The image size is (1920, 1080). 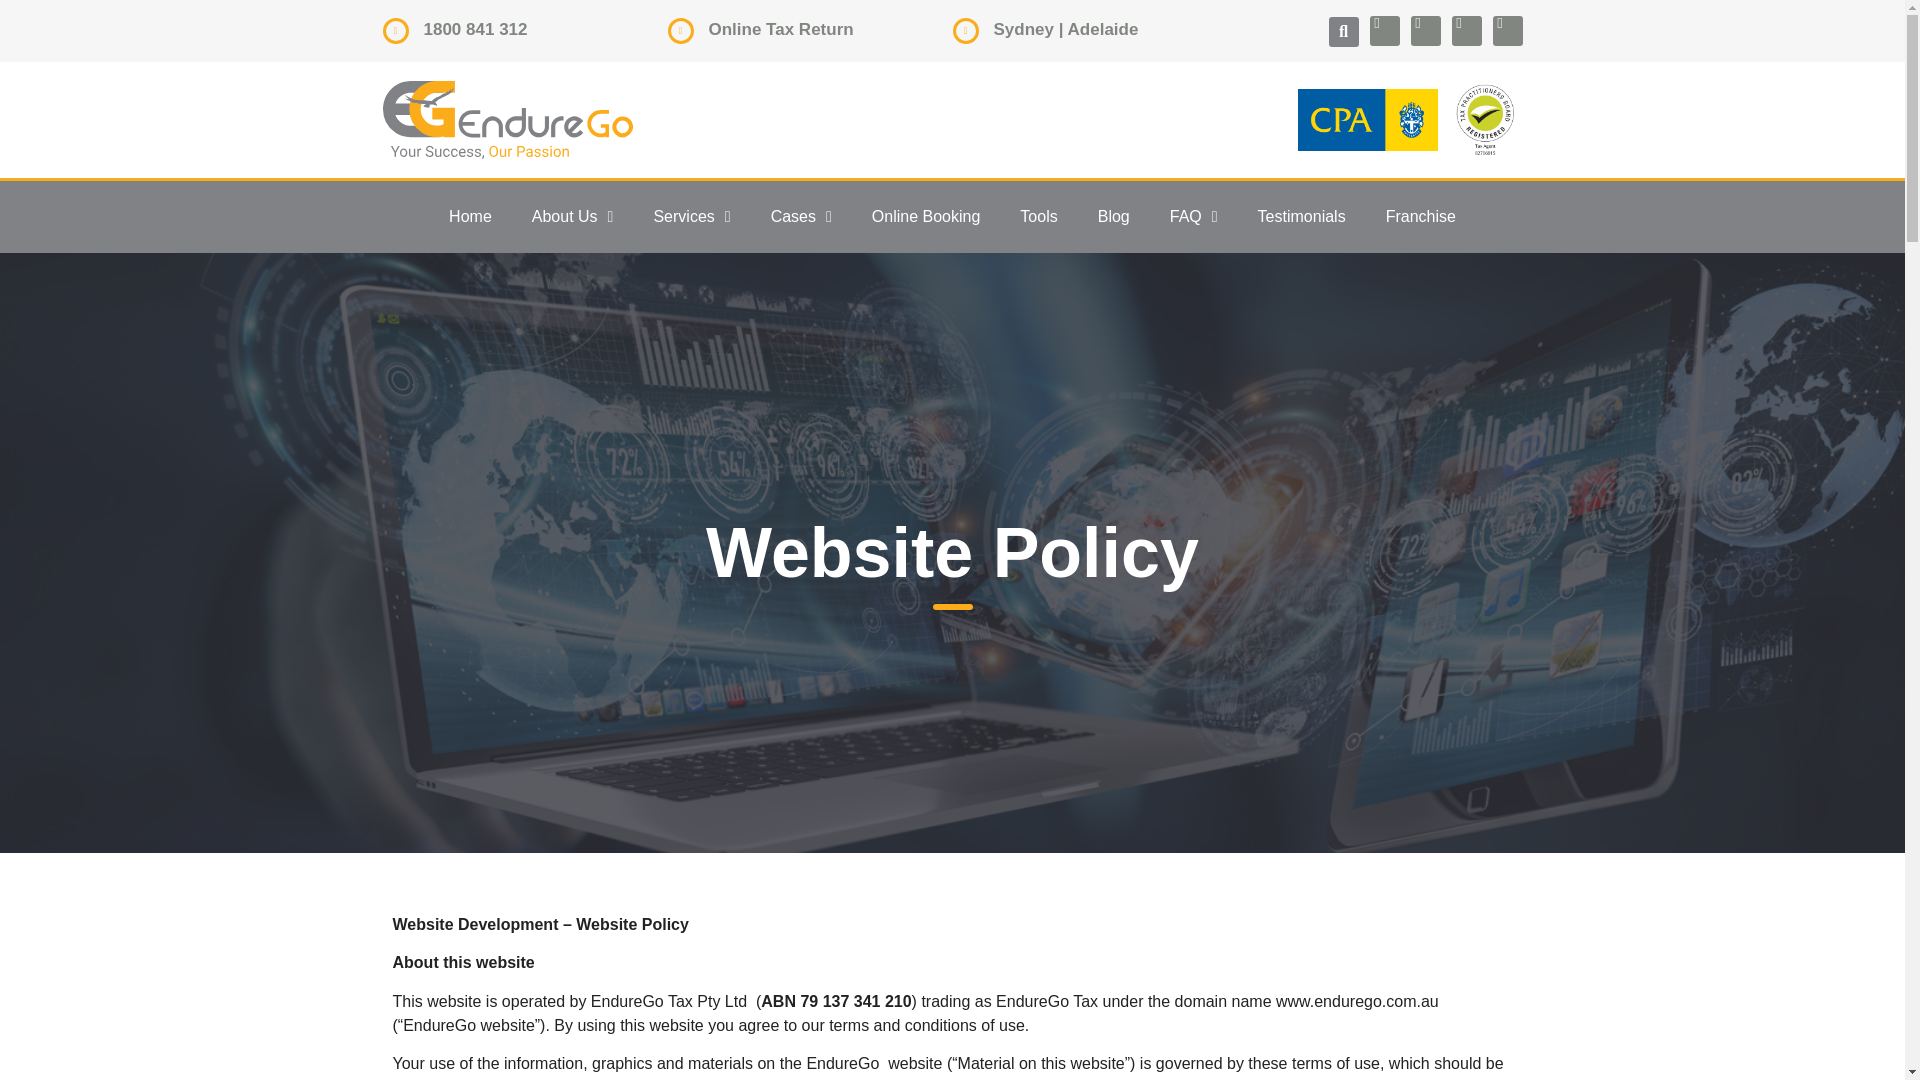 I want to click on Sydney, so click(x=1024, y=29).